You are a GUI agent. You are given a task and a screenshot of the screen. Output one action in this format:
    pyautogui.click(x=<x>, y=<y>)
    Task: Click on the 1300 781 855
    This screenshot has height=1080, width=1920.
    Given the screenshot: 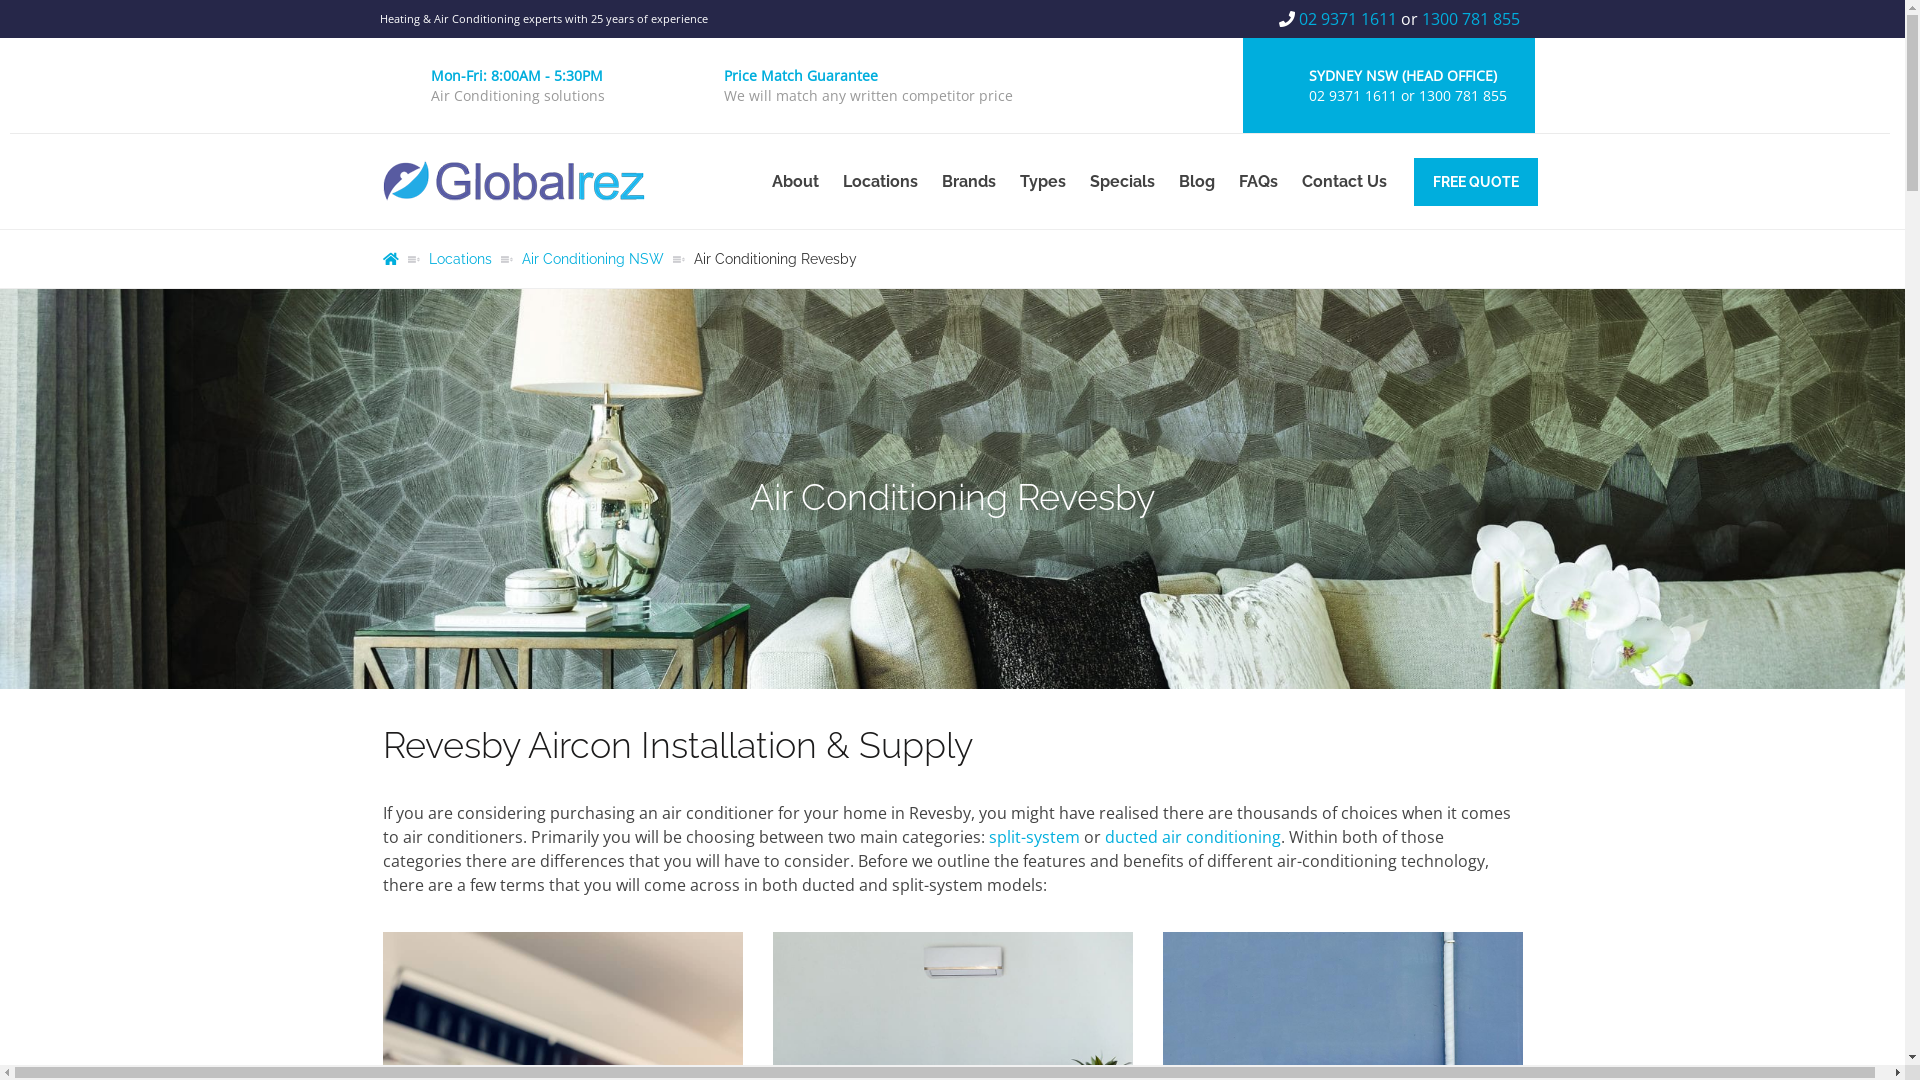 What is the action you would take?
    pyautogui.click(x=1471, y=19)
    